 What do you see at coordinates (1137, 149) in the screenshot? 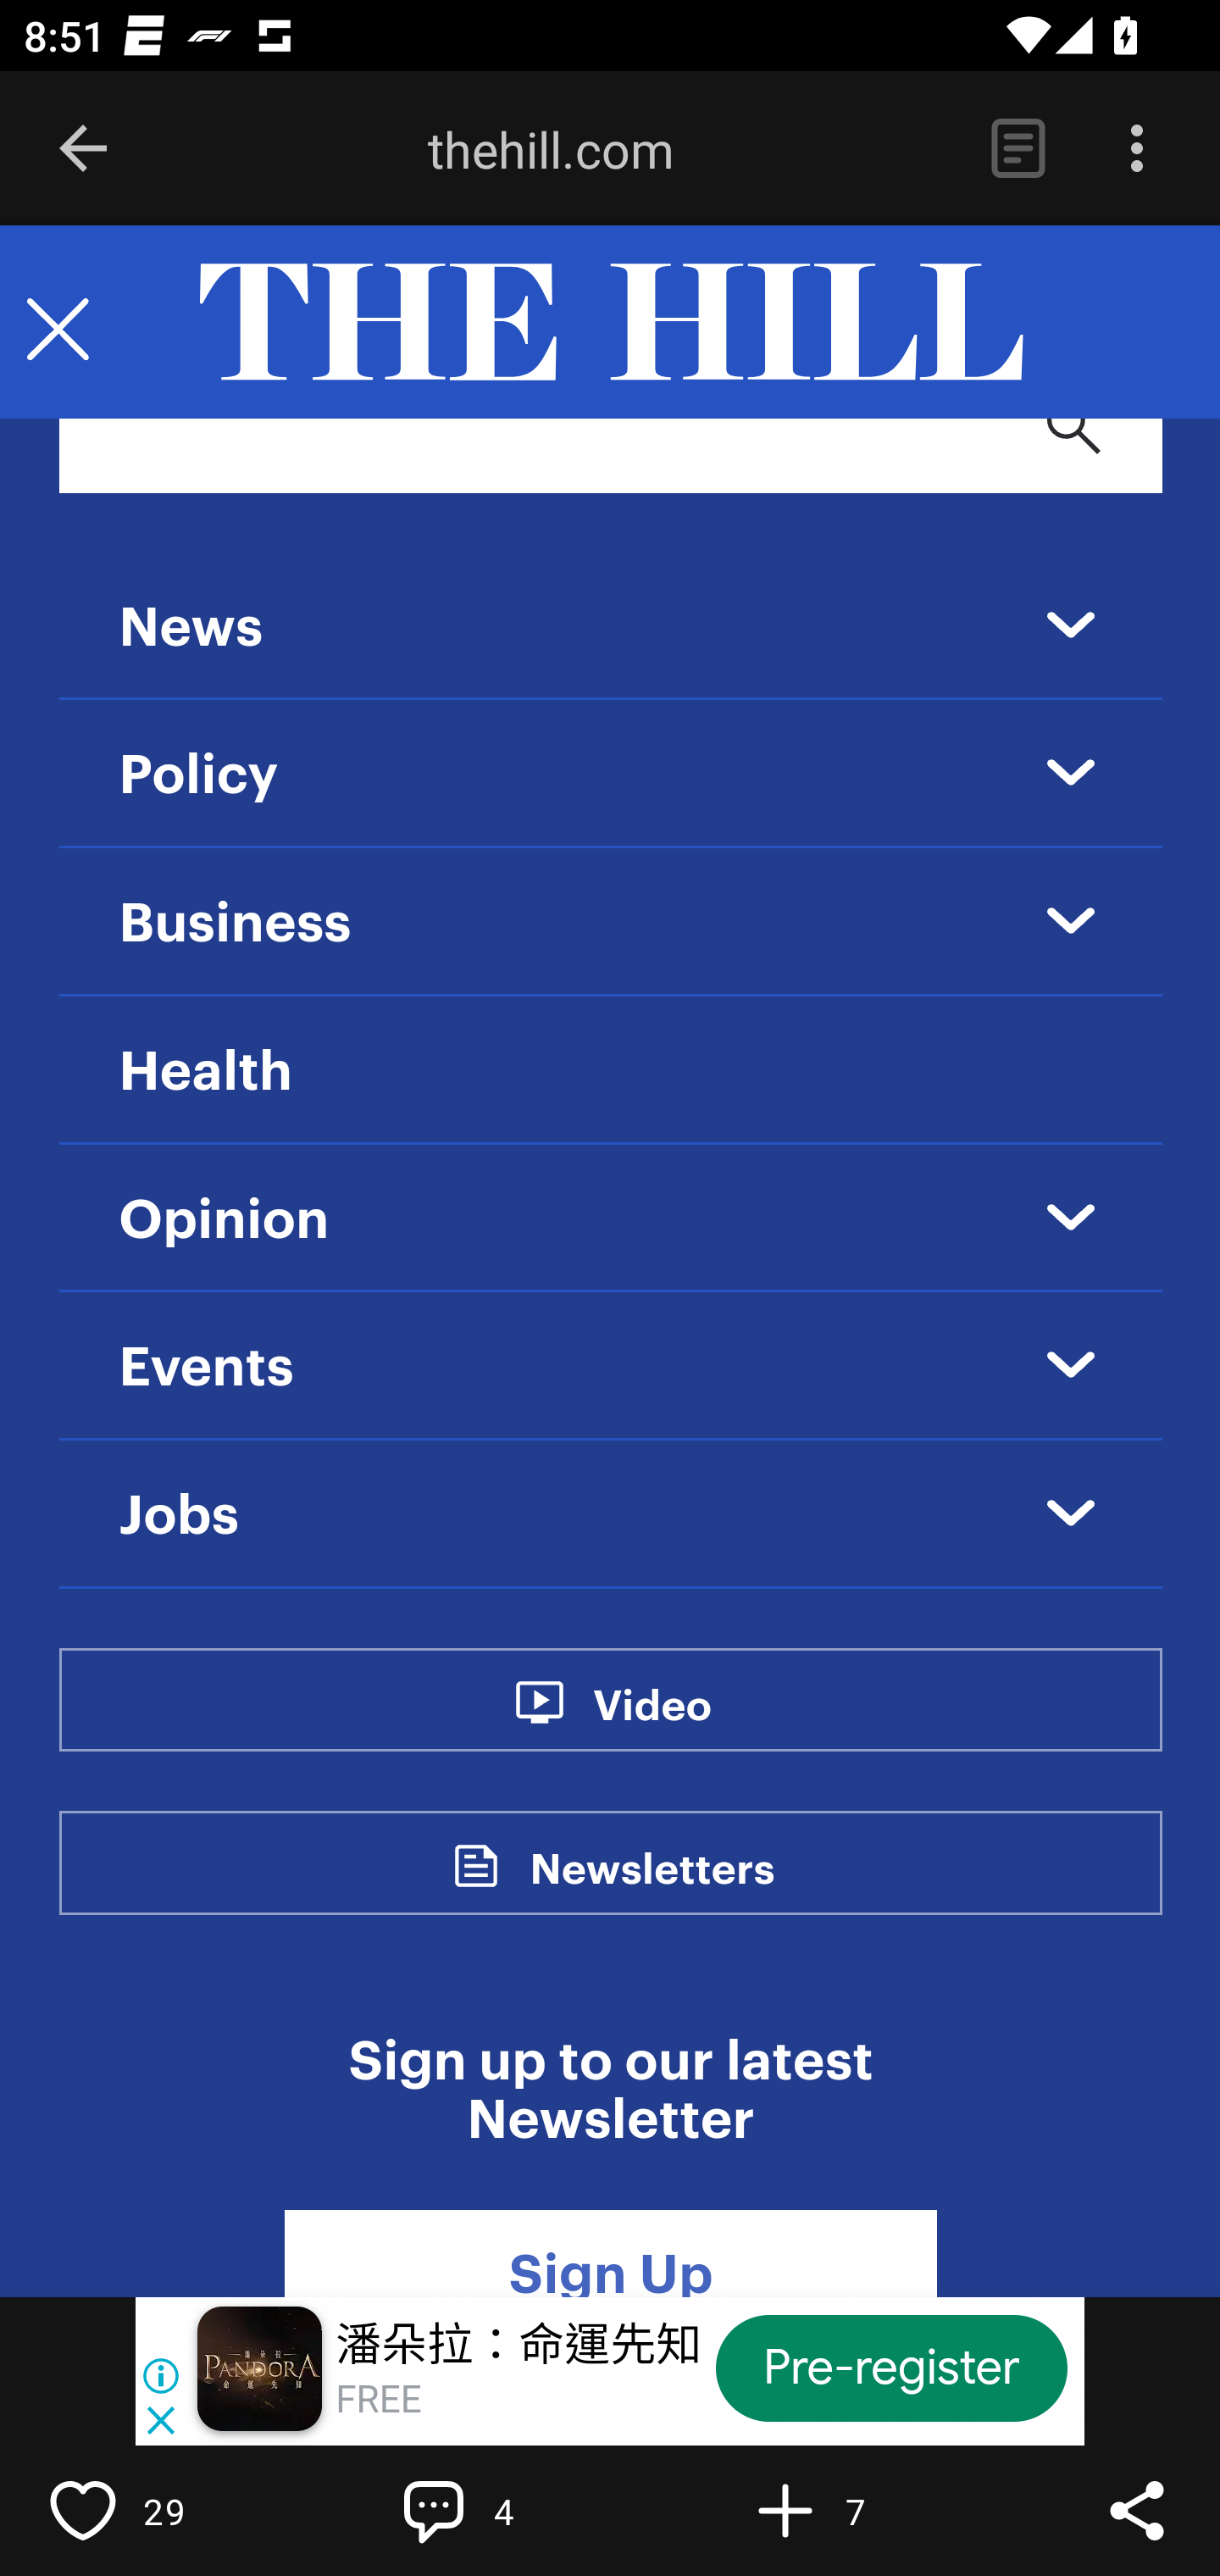
I see `Options` at bounding box center [1137, 149].